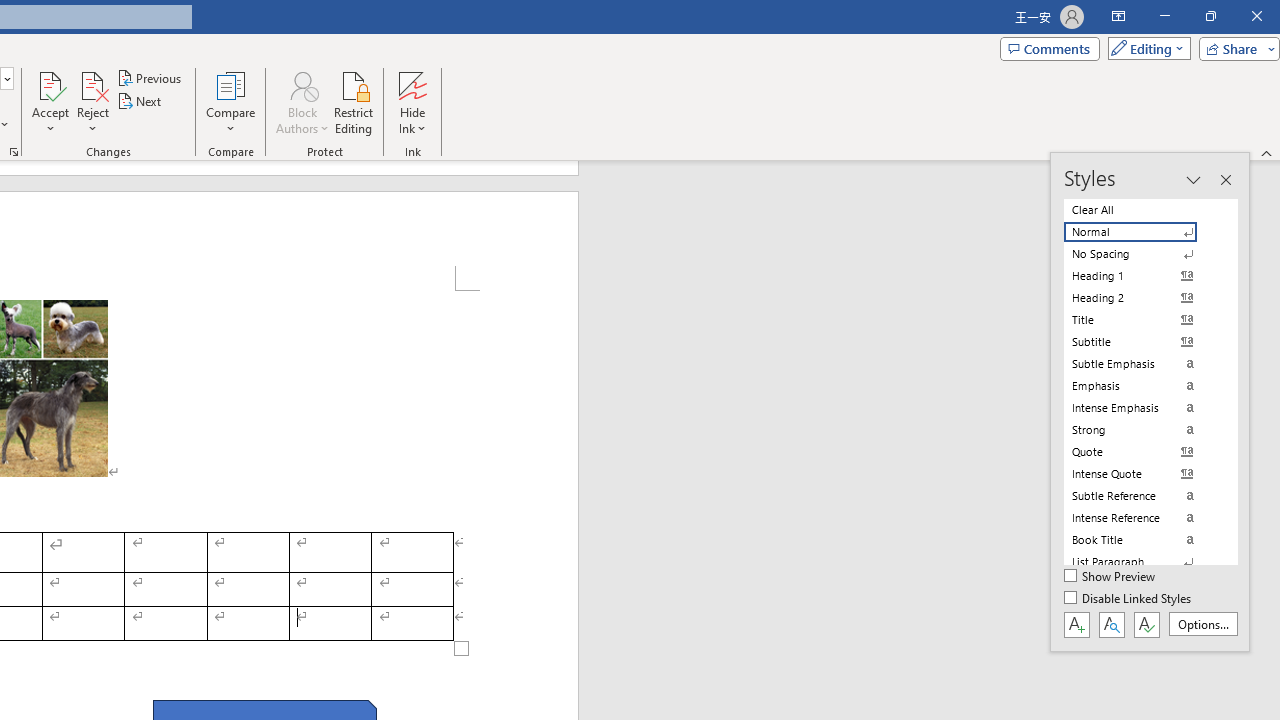  I want to click on Intense Reference, so click(1142, 518).